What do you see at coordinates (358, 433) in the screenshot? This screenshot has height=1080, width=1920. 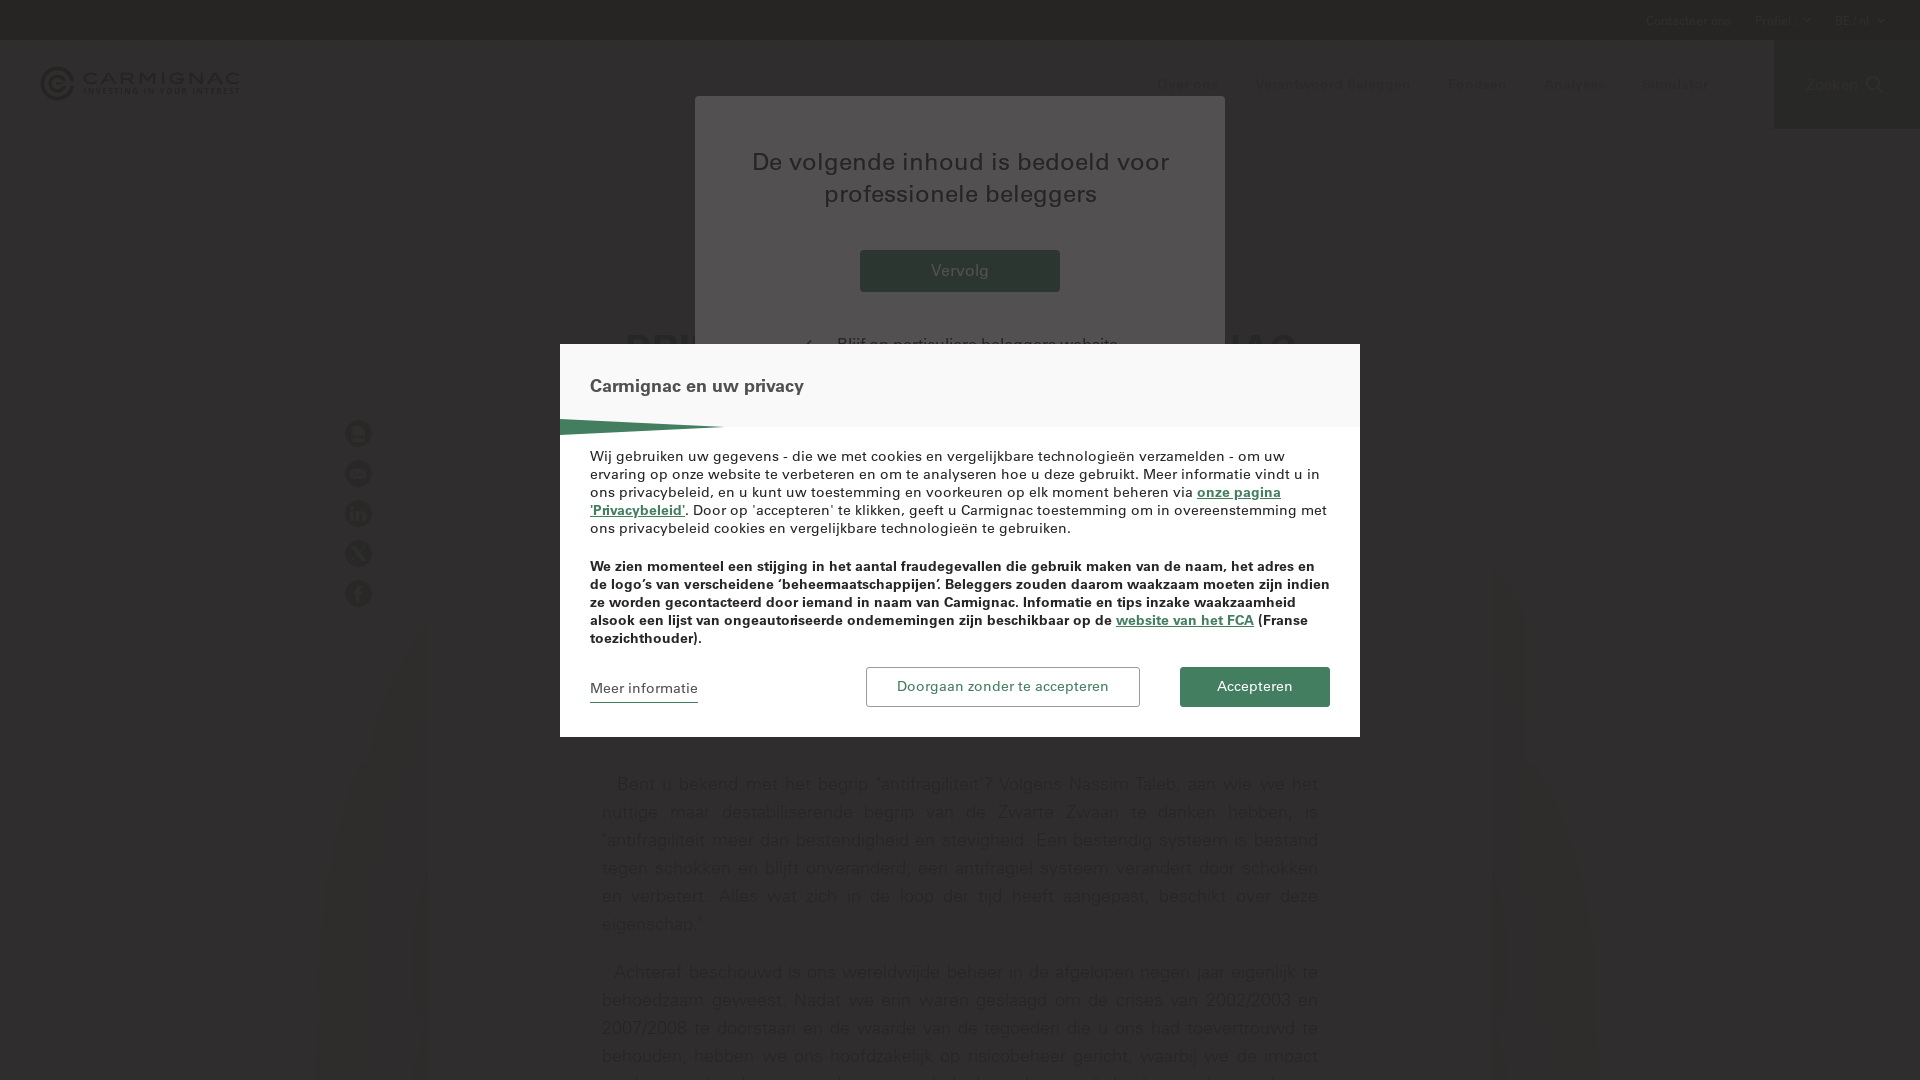 I see `PDF` at bounding box center [358, 433].